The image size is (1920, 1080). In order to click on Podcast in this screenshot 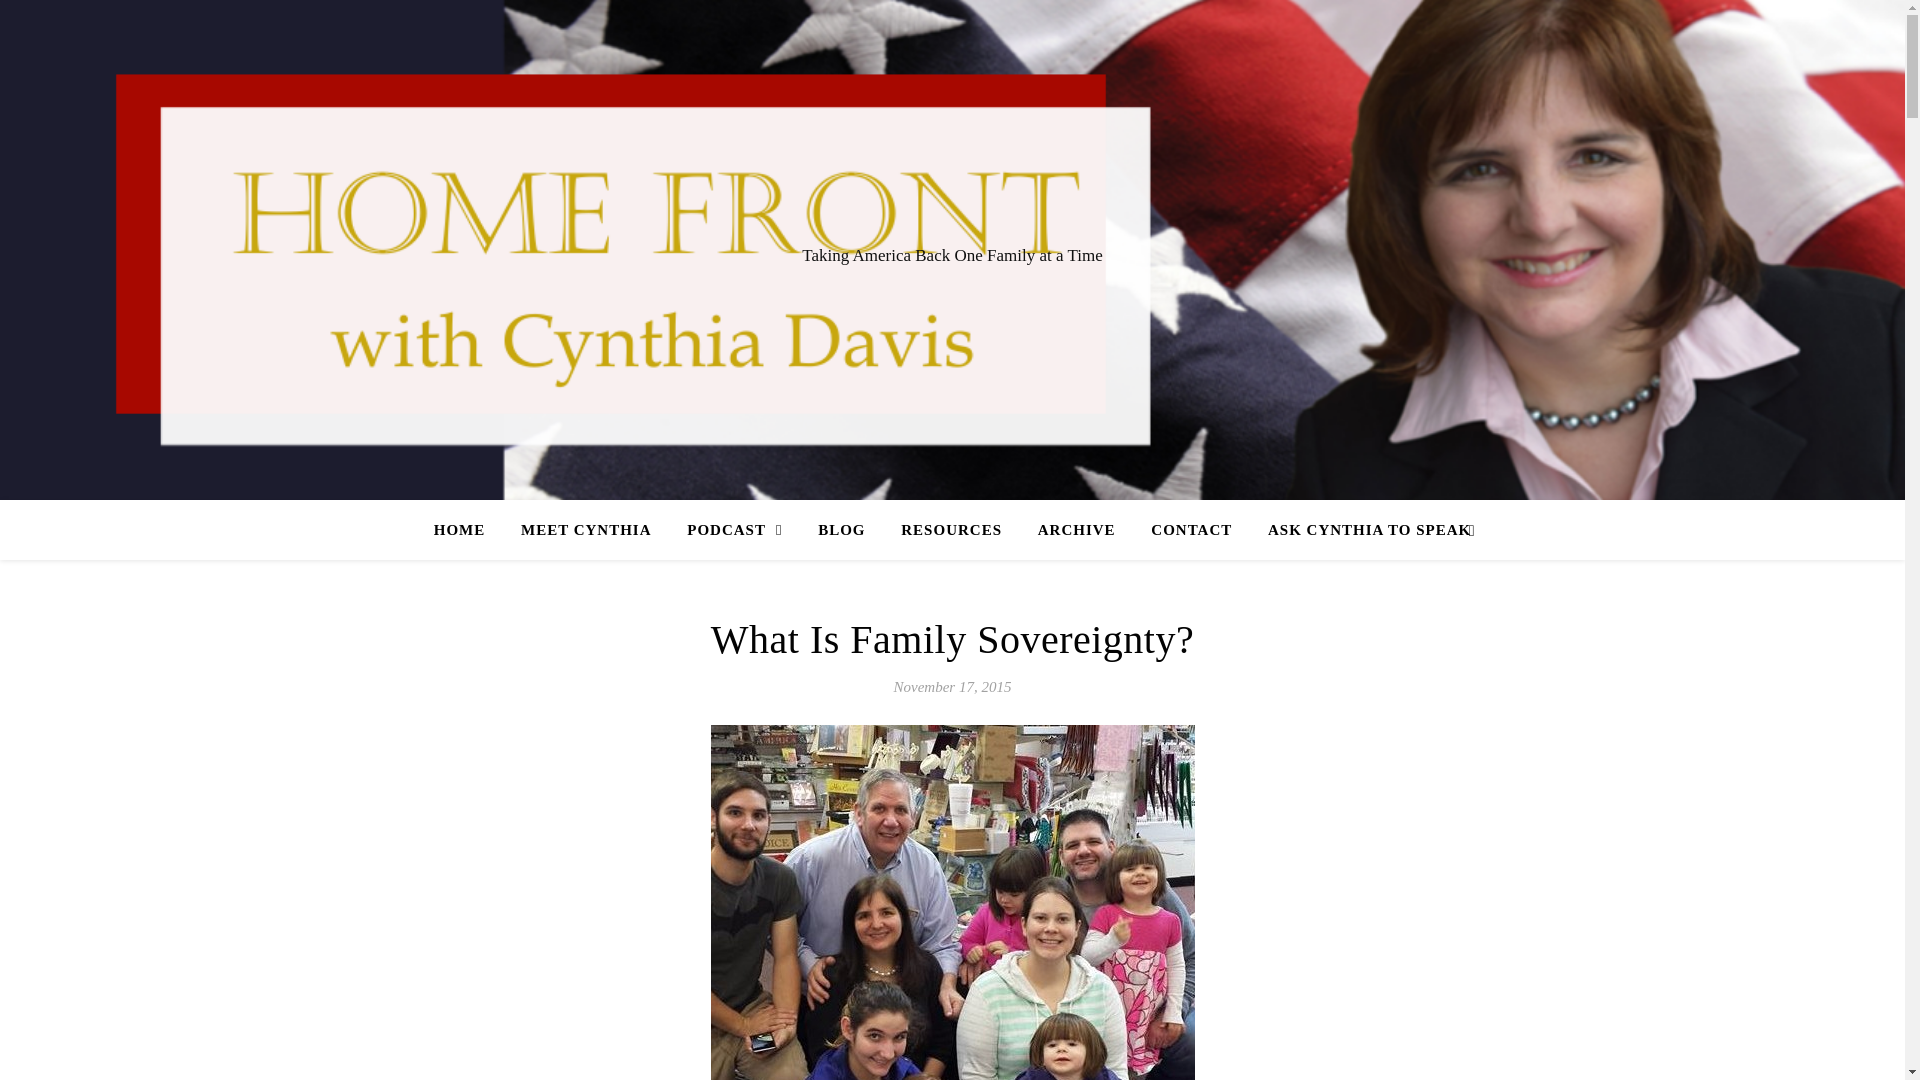, I will do `click(734, 530)`.